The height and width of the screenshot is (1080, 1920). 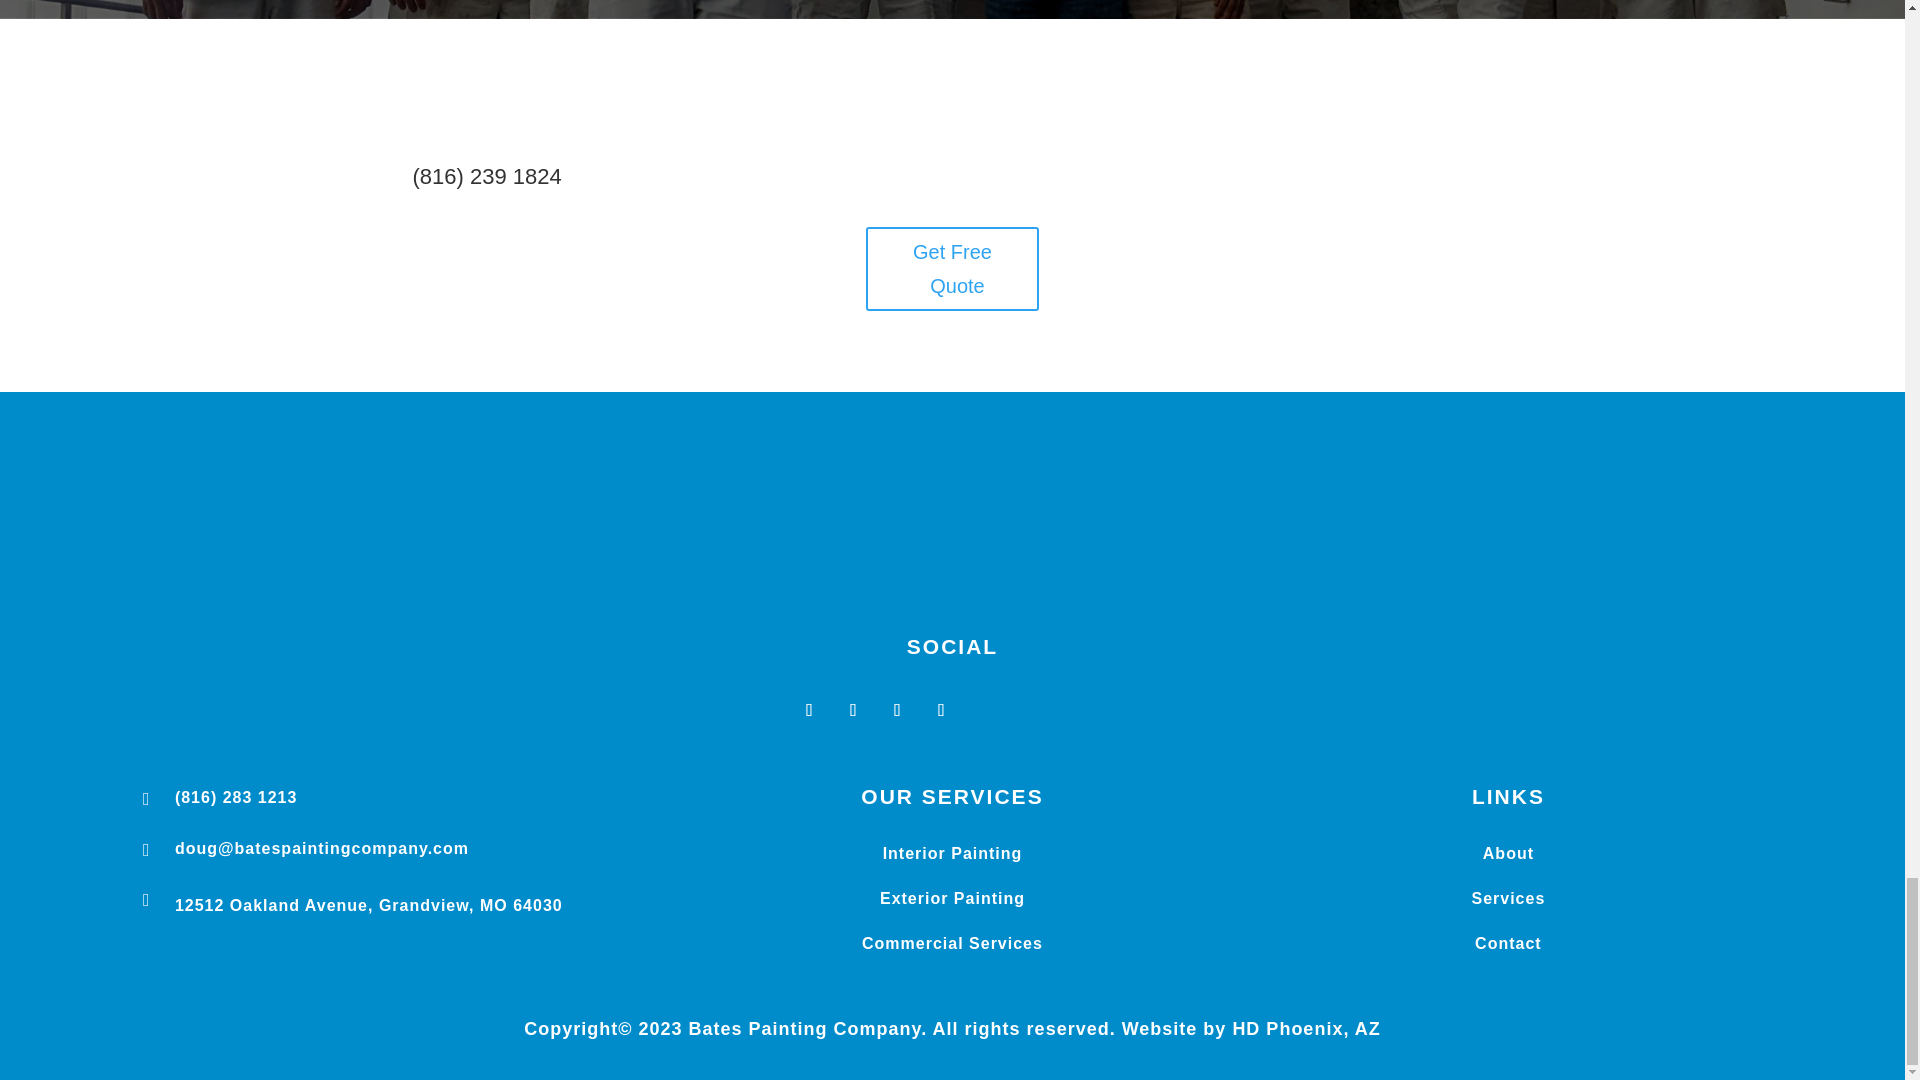 What do you see at coordinates (952, 898) in the screenshot?
I see `Exterior Painting` at bounding box center [952, 898].